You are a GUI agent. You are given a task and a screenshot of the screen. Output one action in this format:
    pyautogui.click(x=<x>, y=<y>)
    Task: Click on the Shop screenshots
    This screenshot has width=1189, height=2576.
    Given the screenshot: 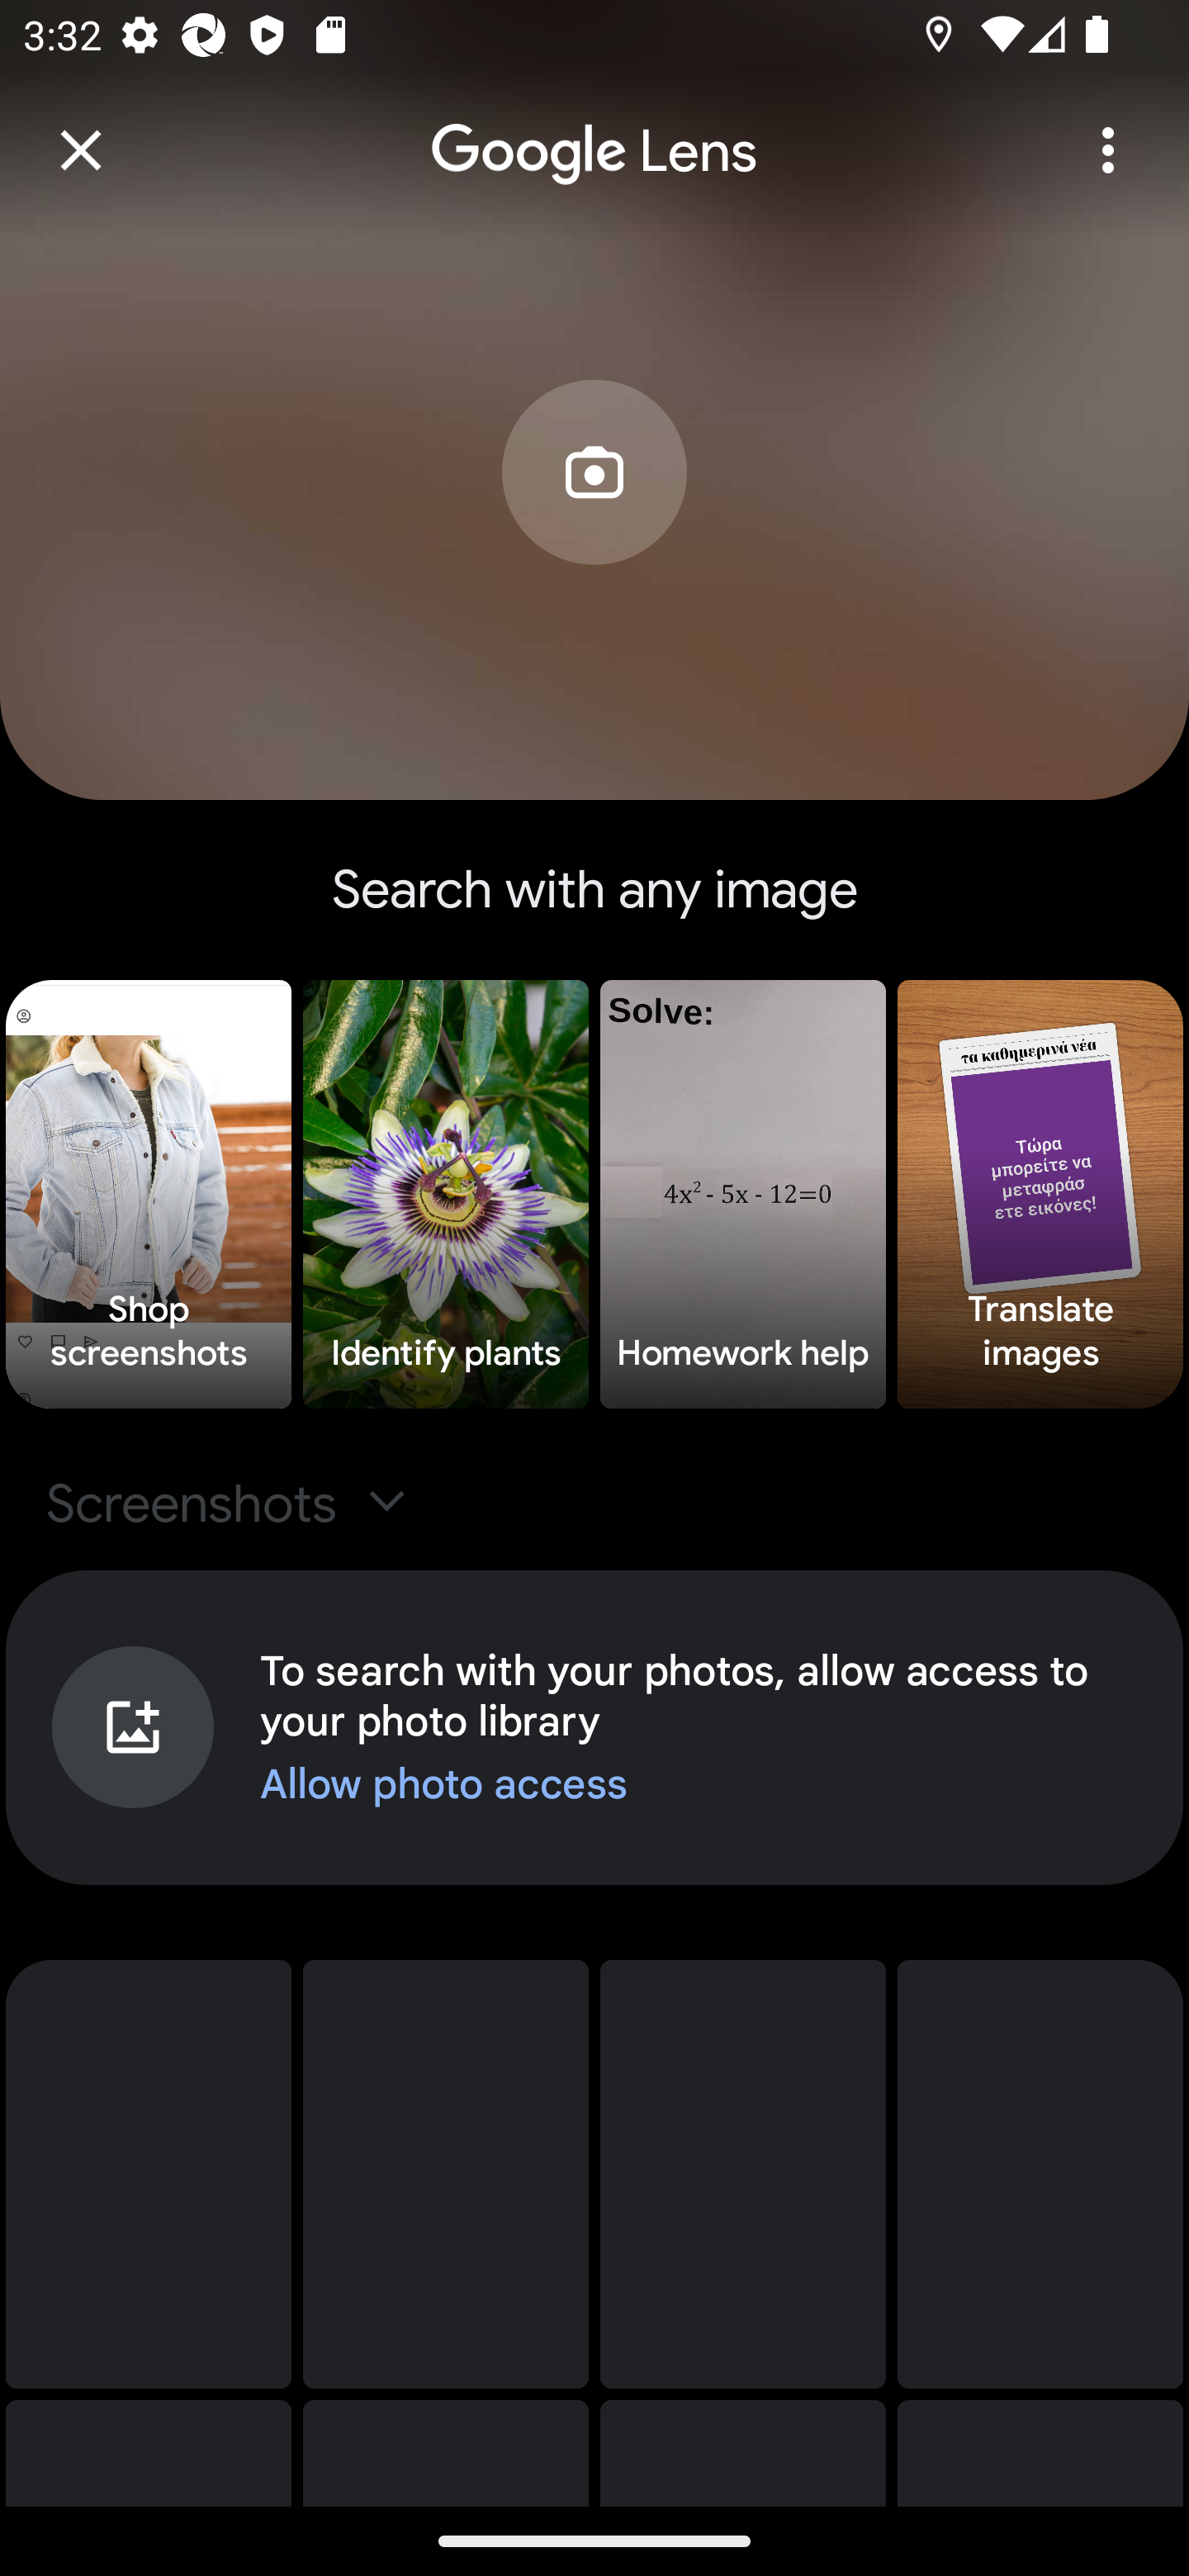 What is the action you would take?
    pyautogui.click(x=149, y=1194)
    